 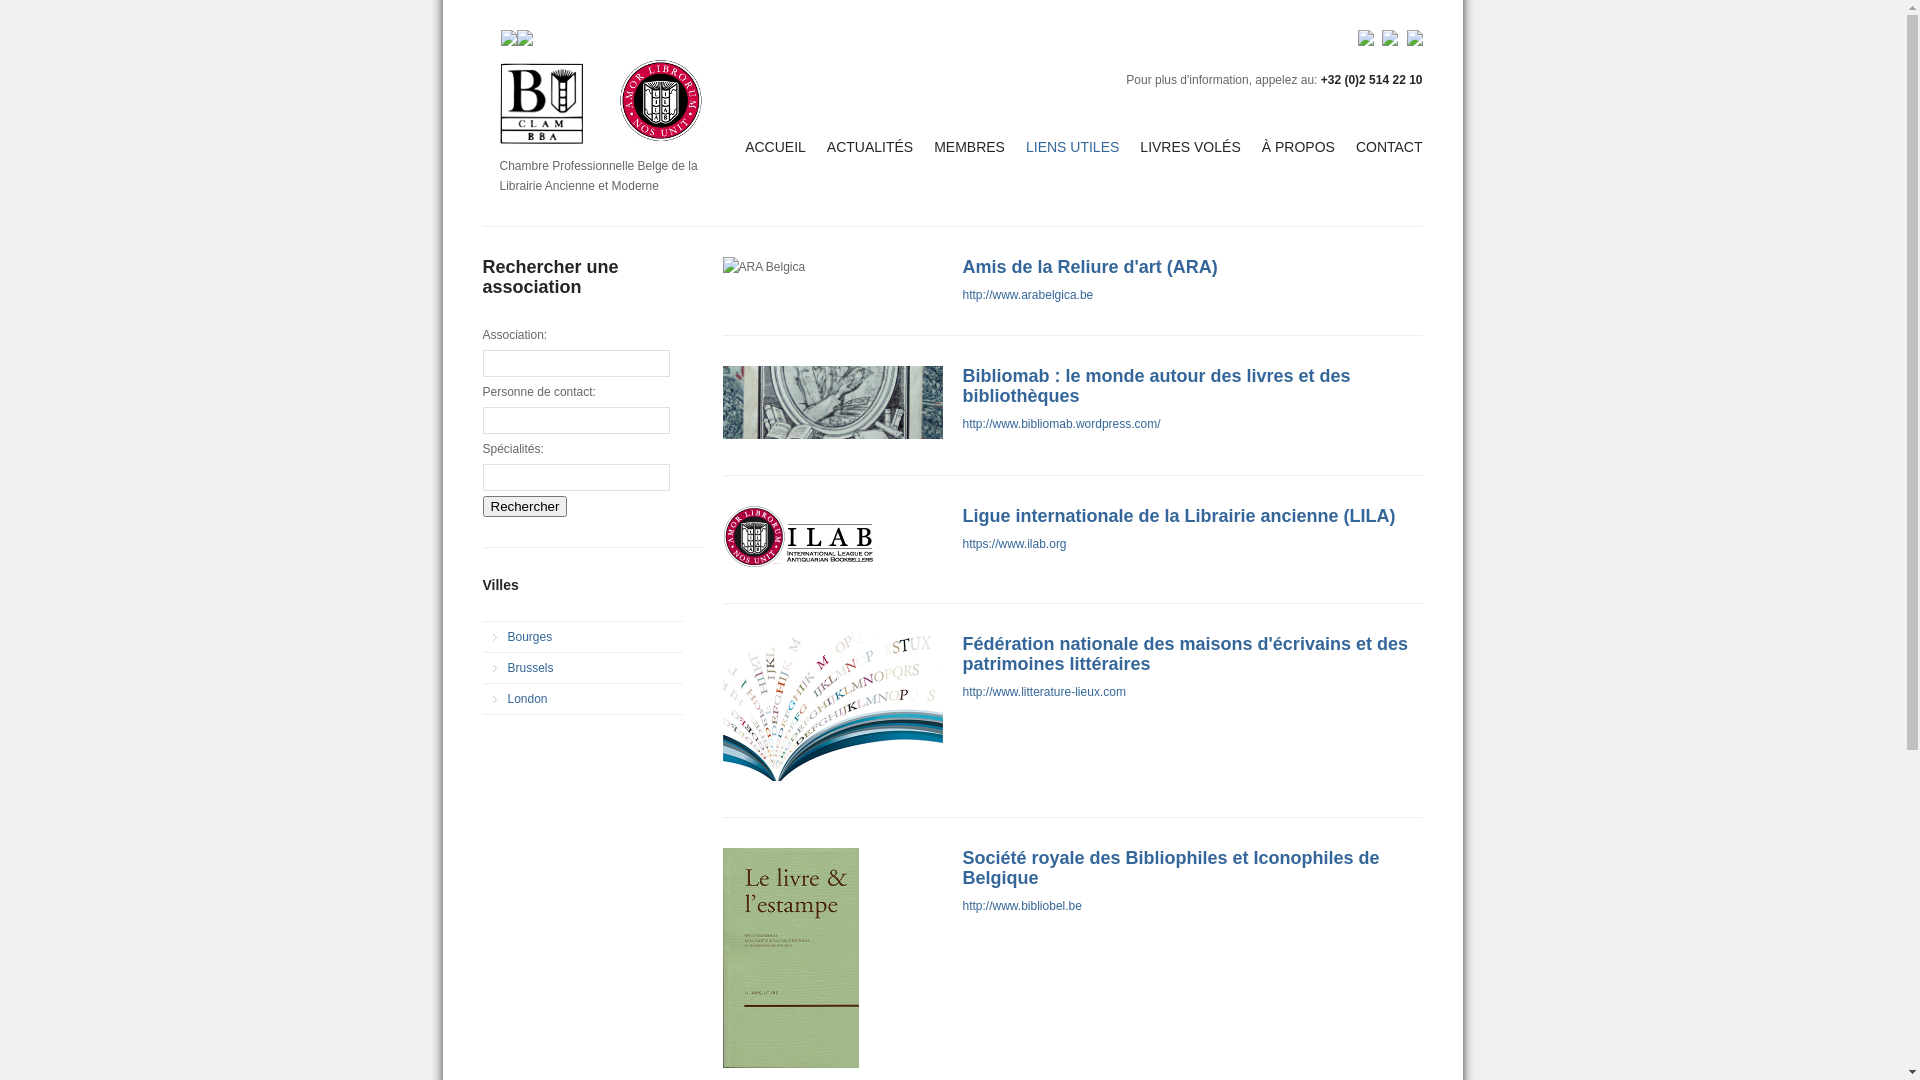 I want to click on FR, so click(x=1368, y=42).